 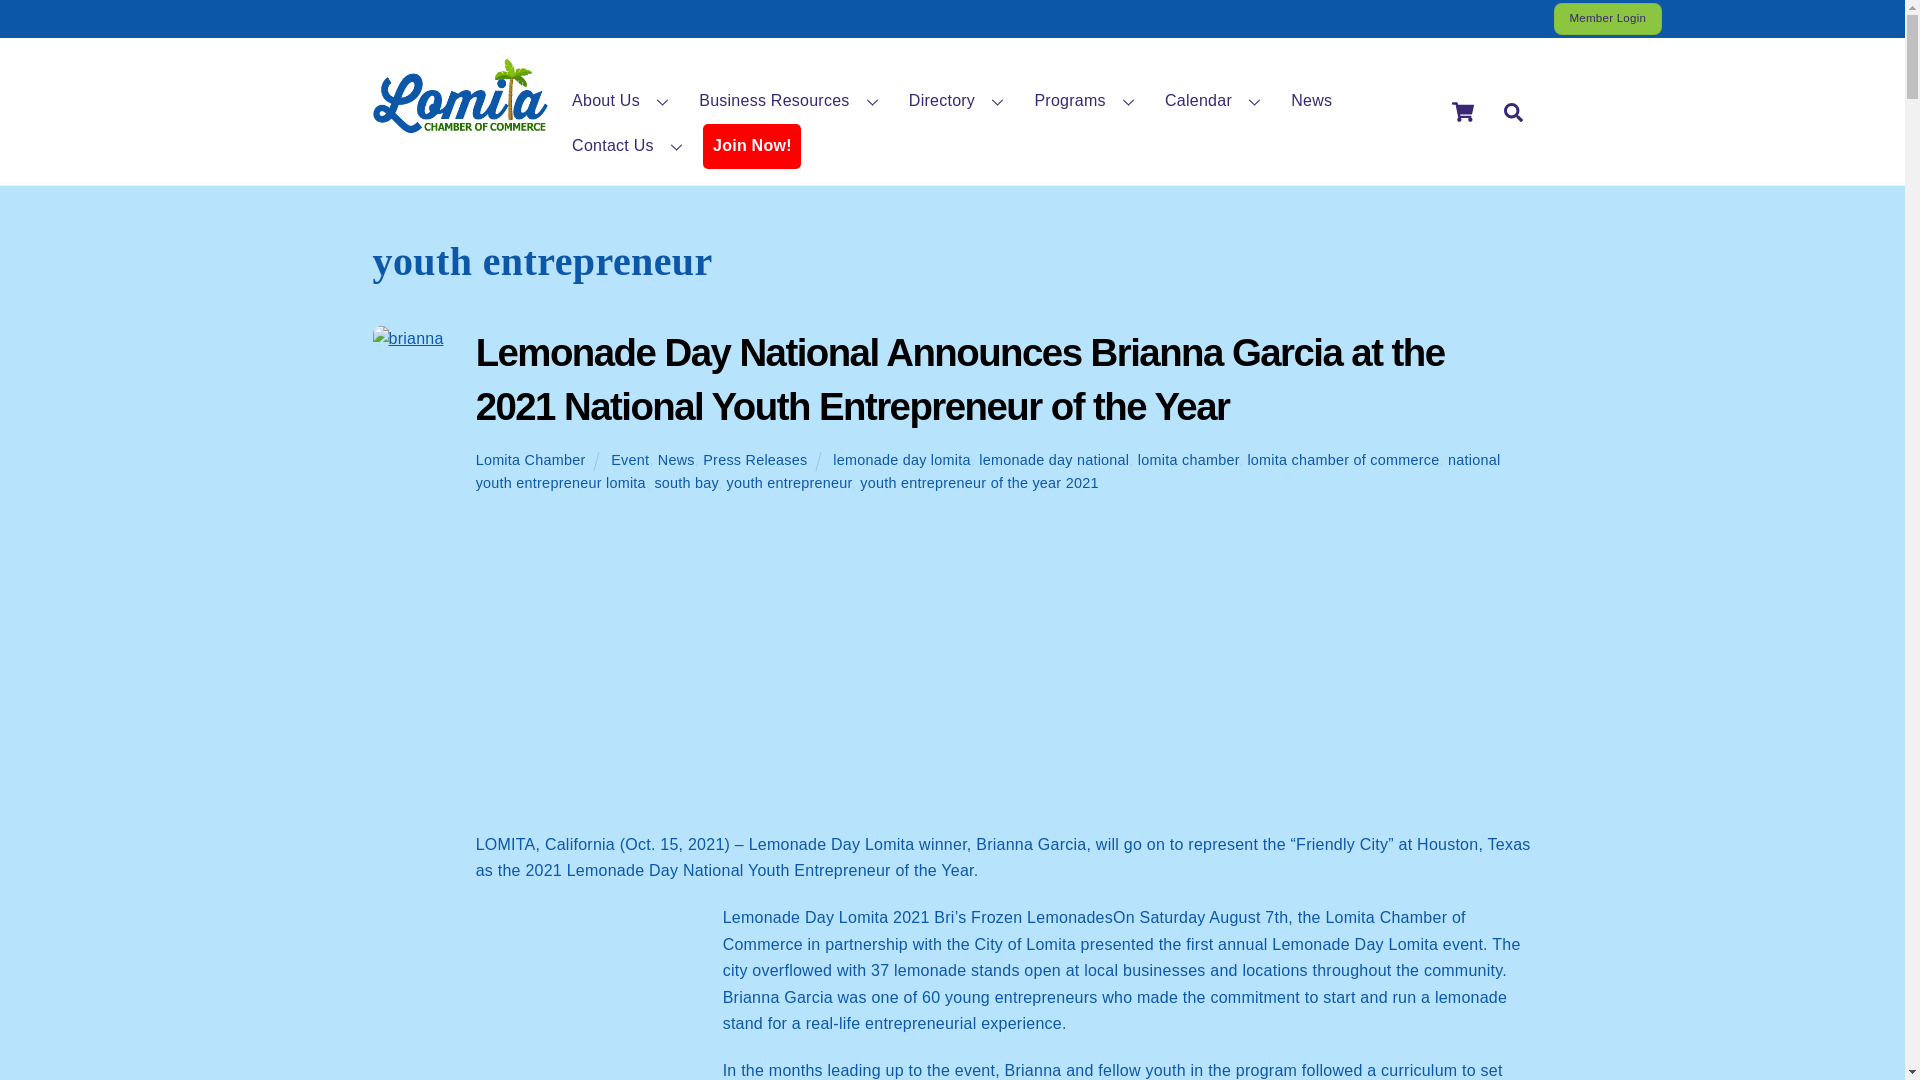 I want to click on Search, so click(x=1512, y=110).